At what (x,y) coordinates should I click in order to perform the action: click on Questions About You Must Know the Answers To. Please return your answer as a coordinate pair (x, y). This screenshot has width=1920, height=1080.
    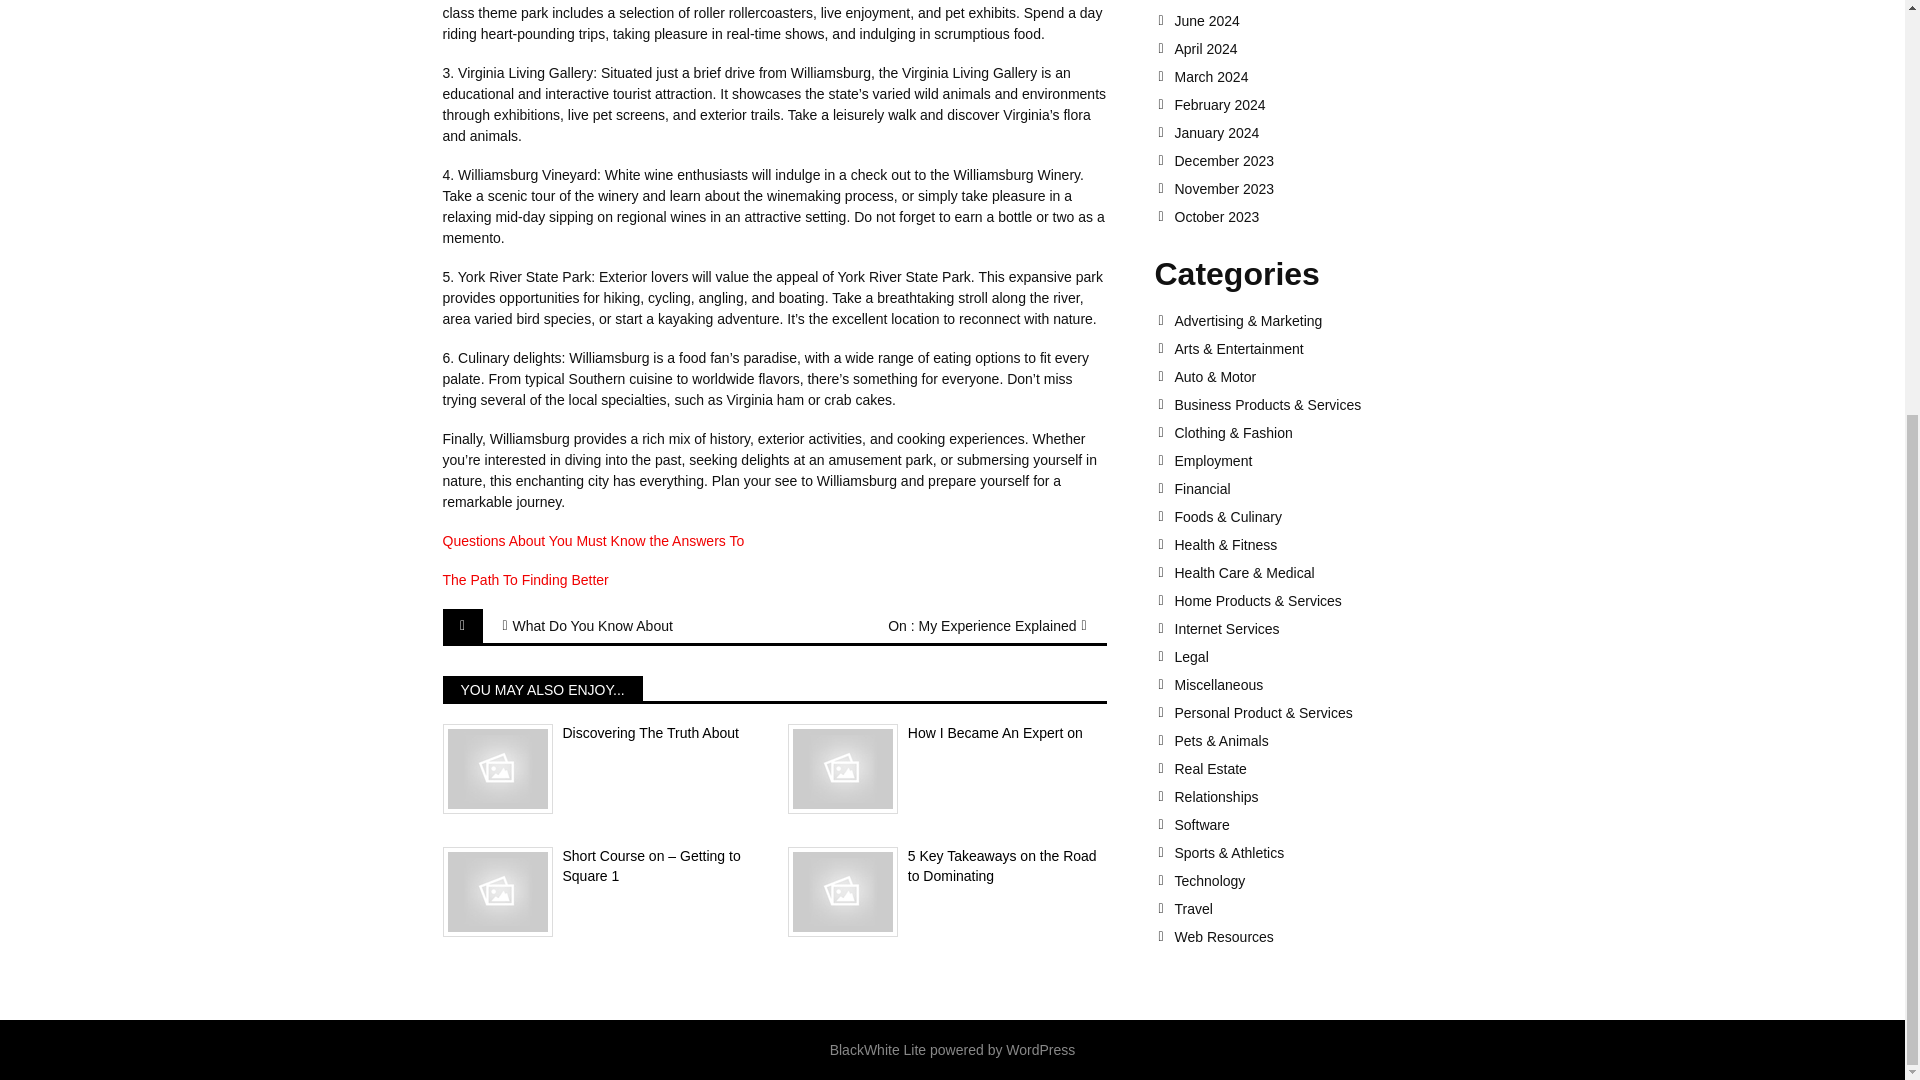
    Looking at the image, I should click on (592, 540).